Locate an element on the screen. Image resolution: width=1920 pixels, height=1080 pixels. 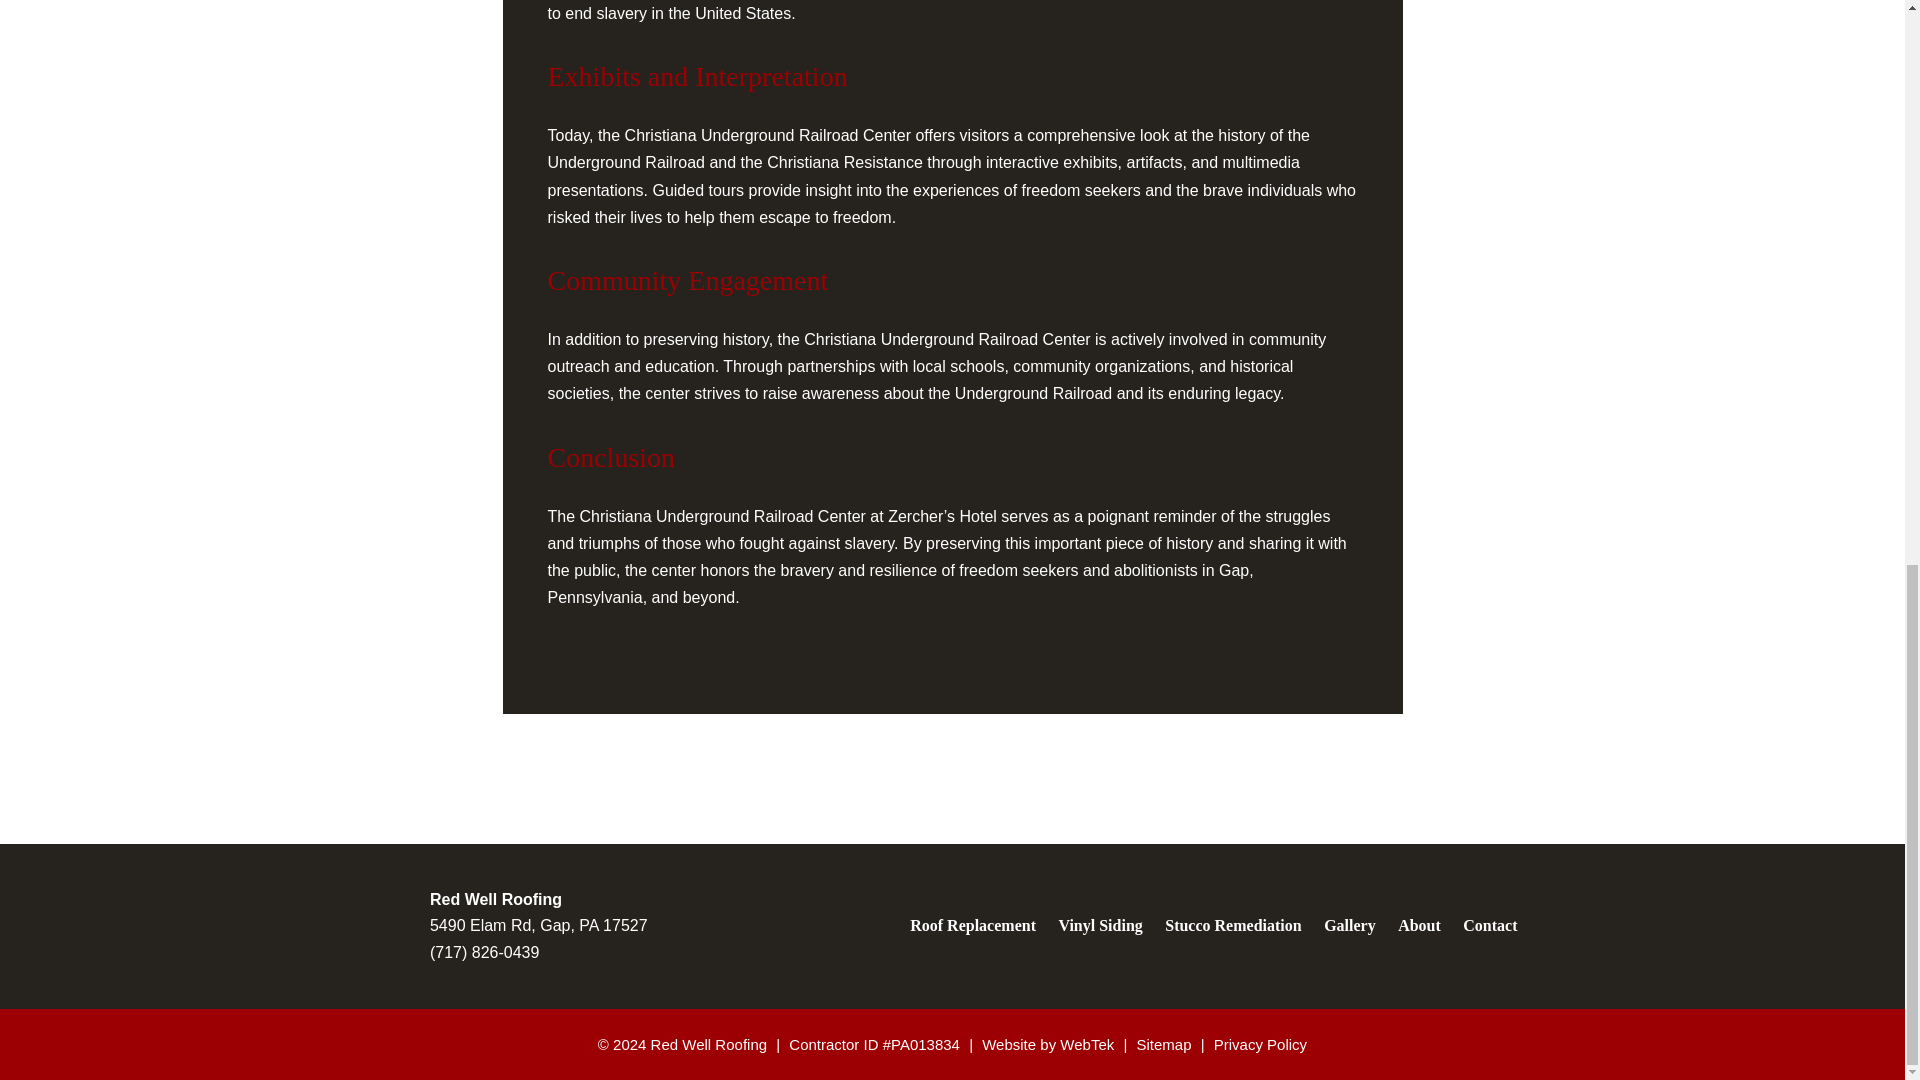
Stucco Remediation is located at coordinates (1232, 925).